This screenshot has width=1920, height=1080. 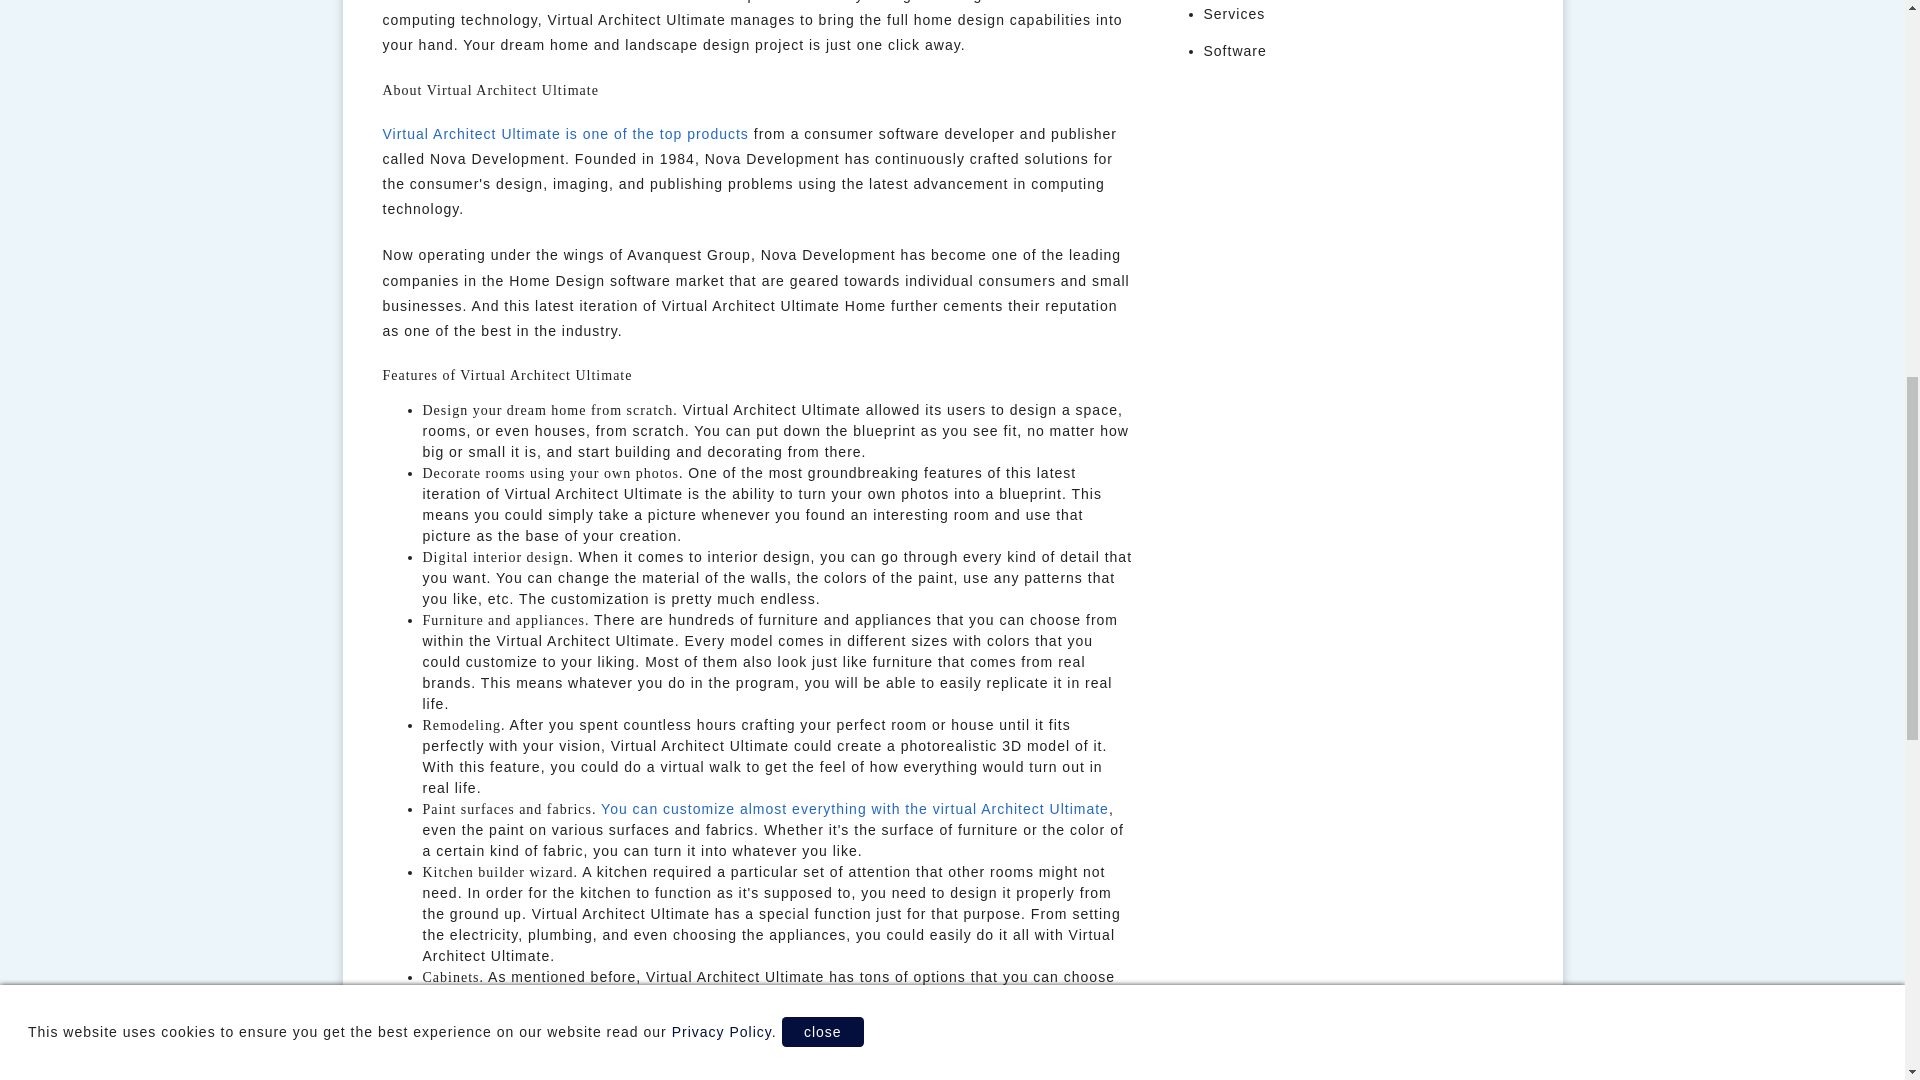 I want to click on Virtual Architect Ultimate is one of the top products, so click(x=565, y=134).